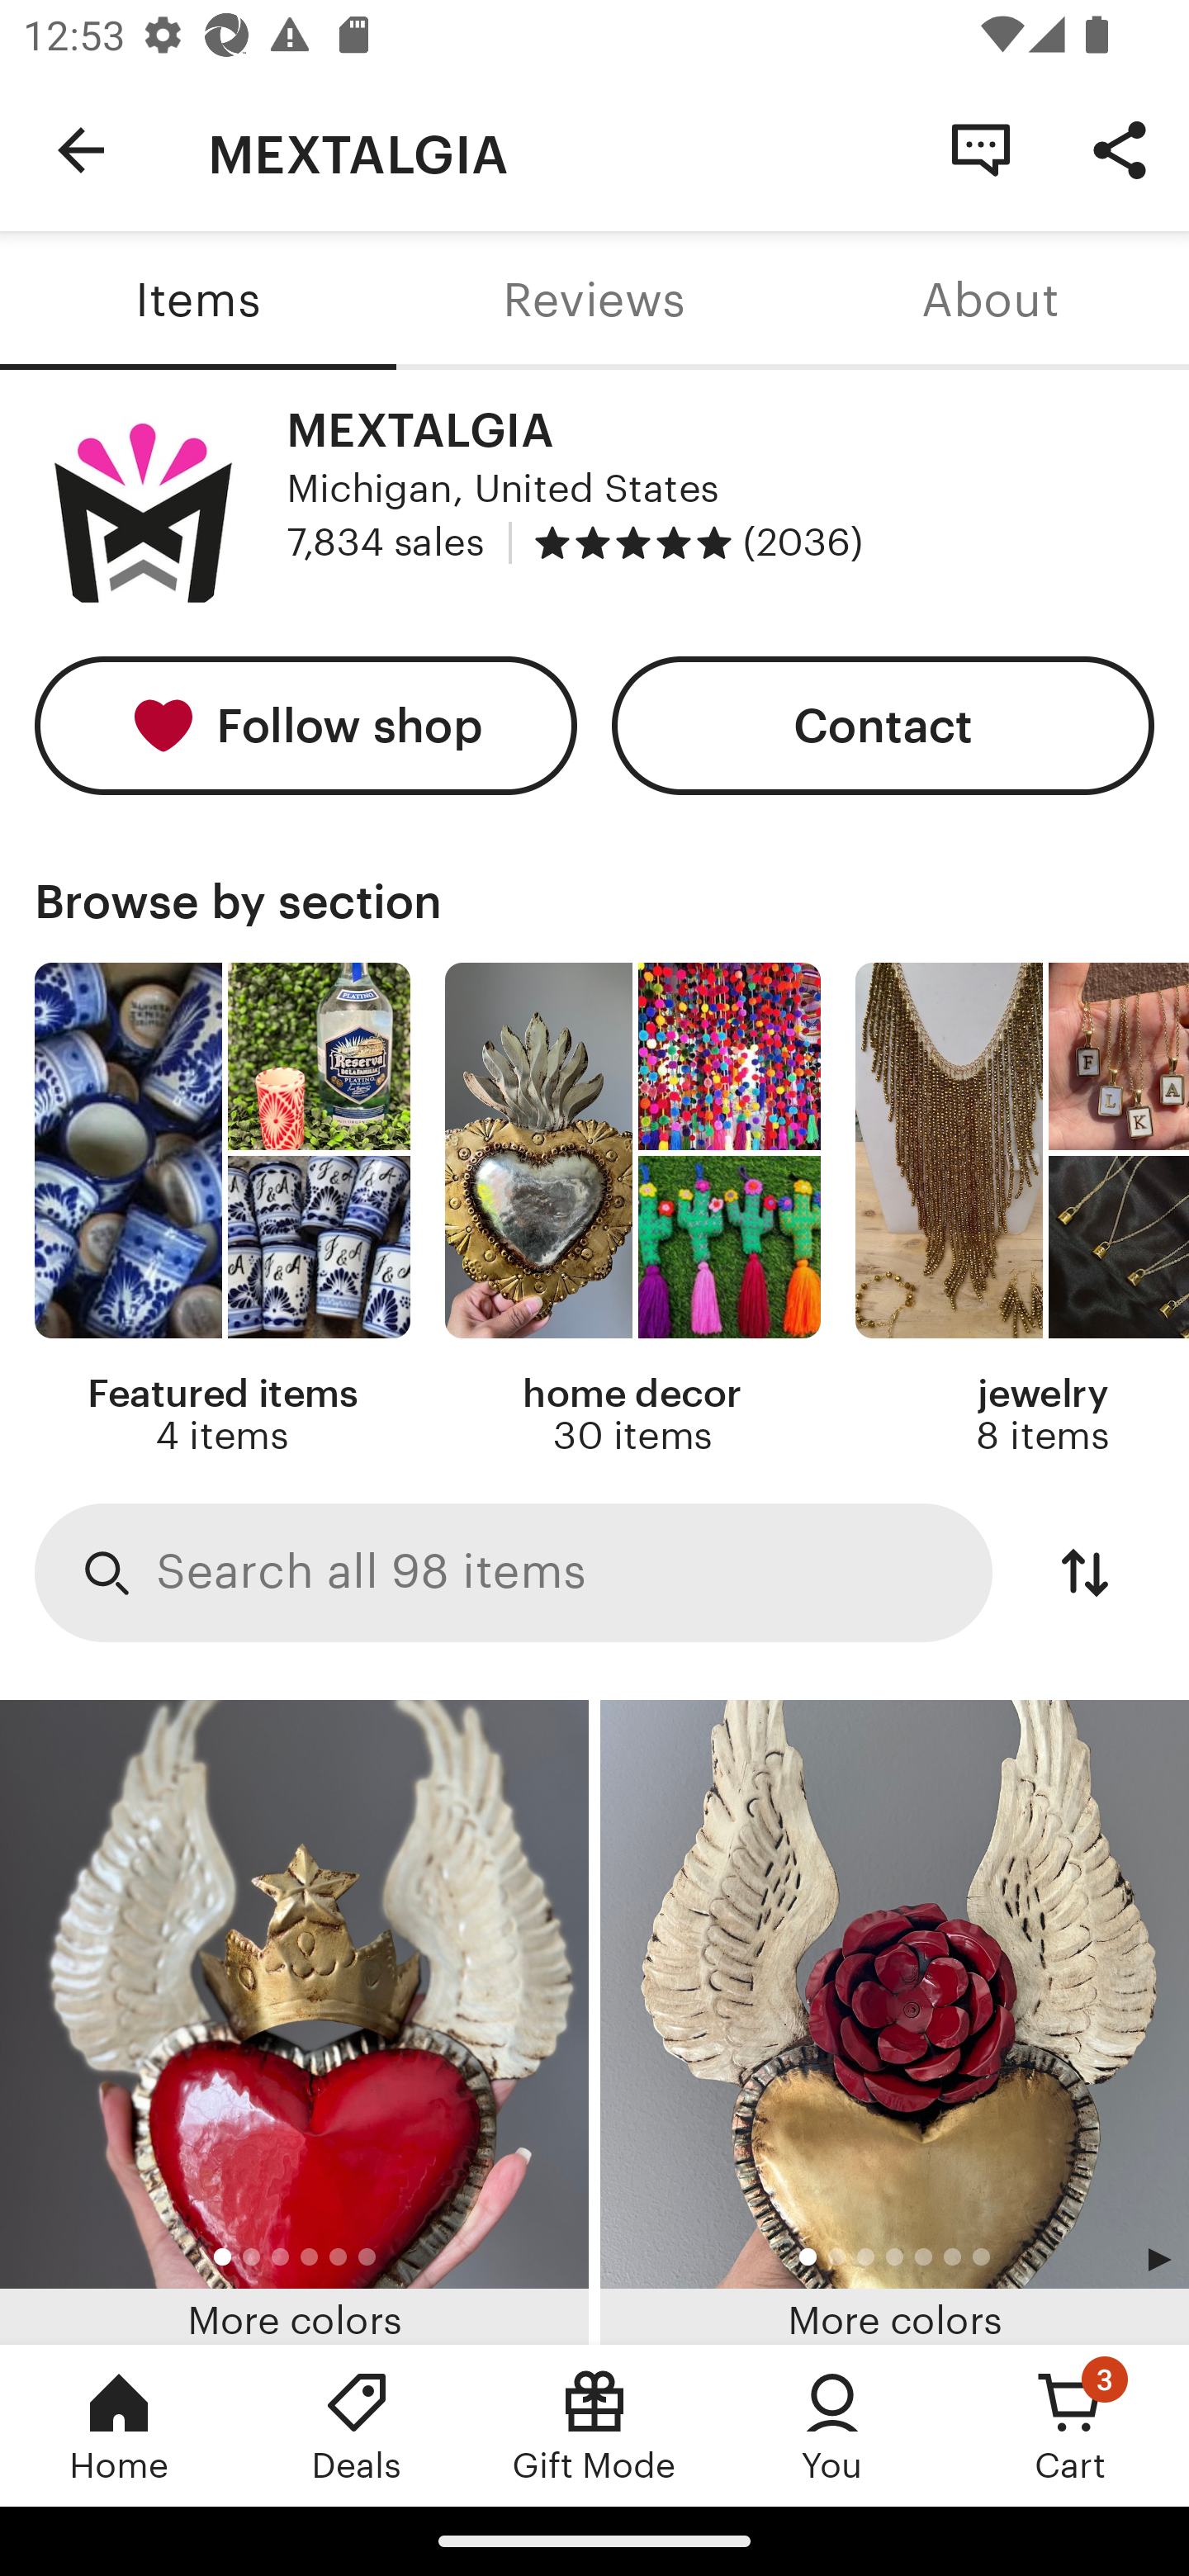 Image resolution: width=1189 pixels, height=2576 pixels. What do you see at coordinates (357, 2425) in the screenshot?
I see `Deals` at bounding box center [357, 2425].